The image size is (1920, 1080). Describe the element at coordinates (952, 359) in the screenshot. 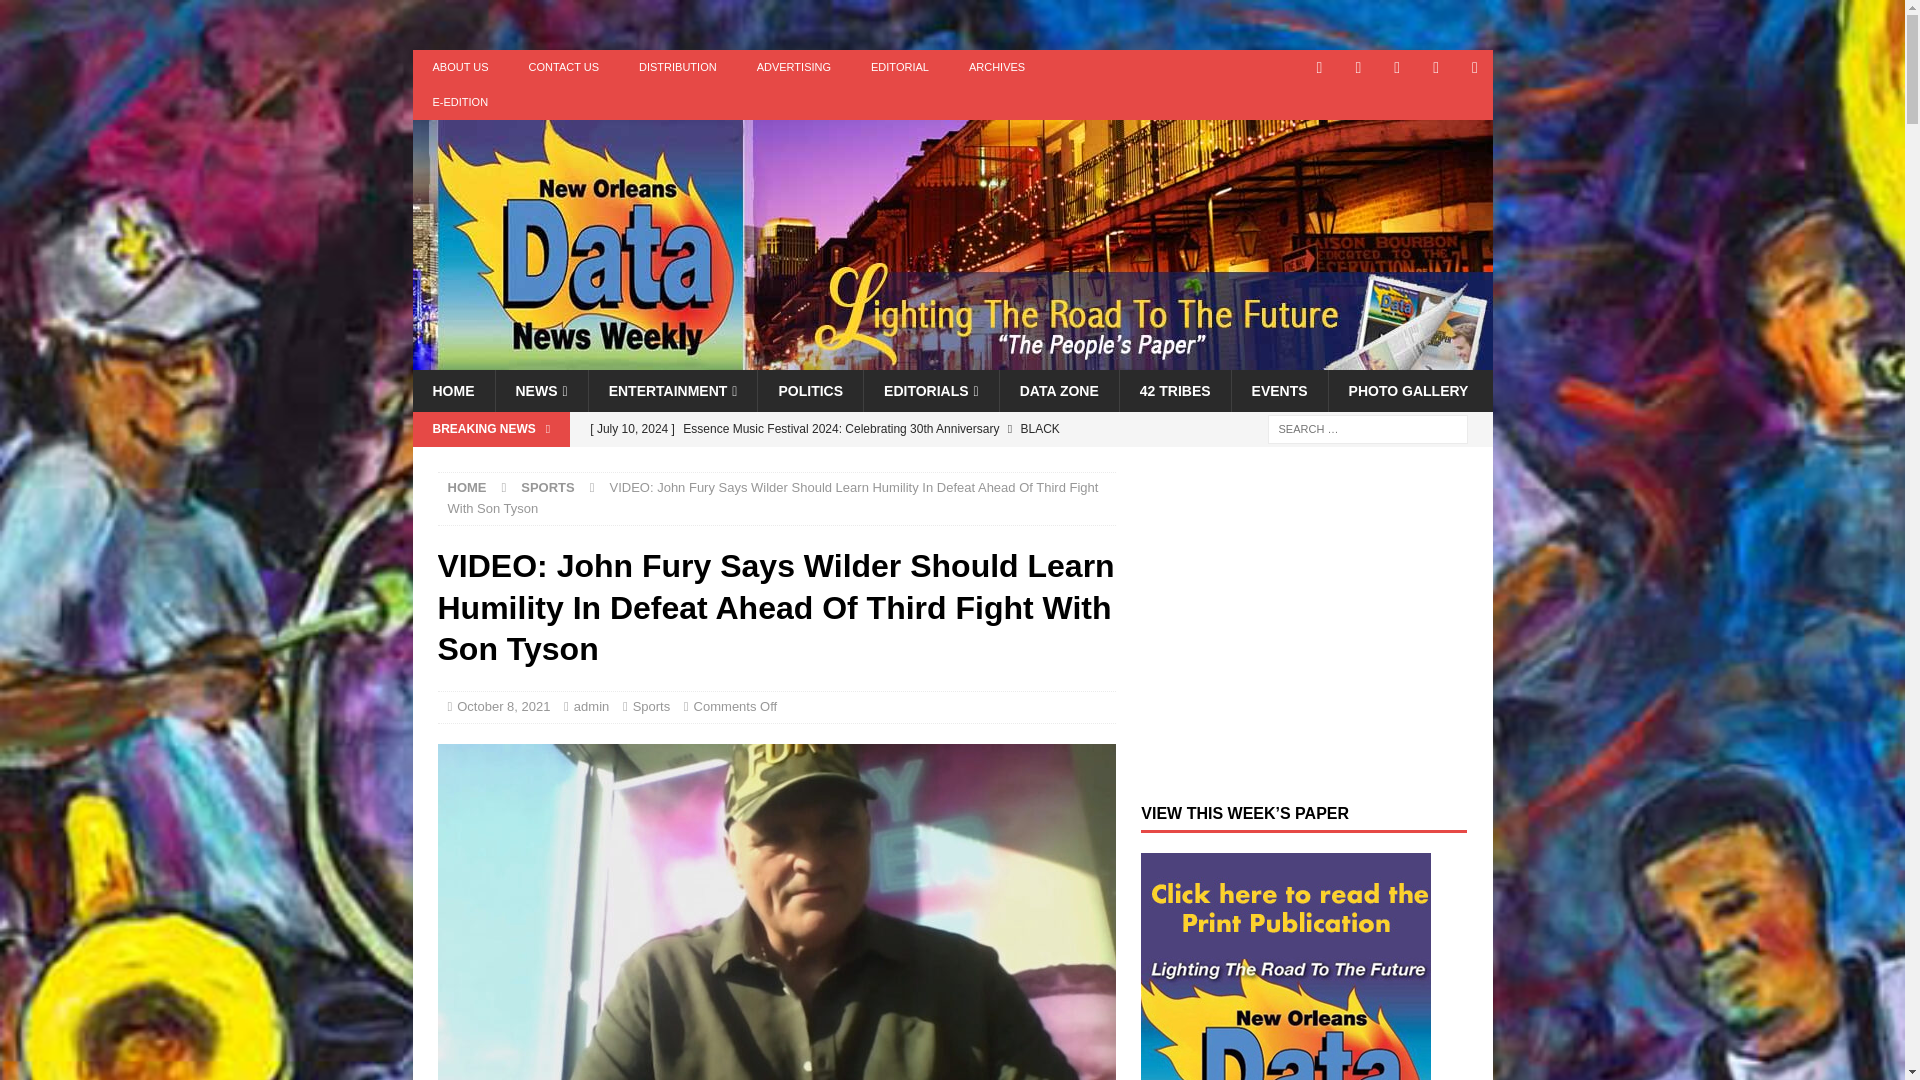

I see `New Orleans Data News Weekly` at that location.